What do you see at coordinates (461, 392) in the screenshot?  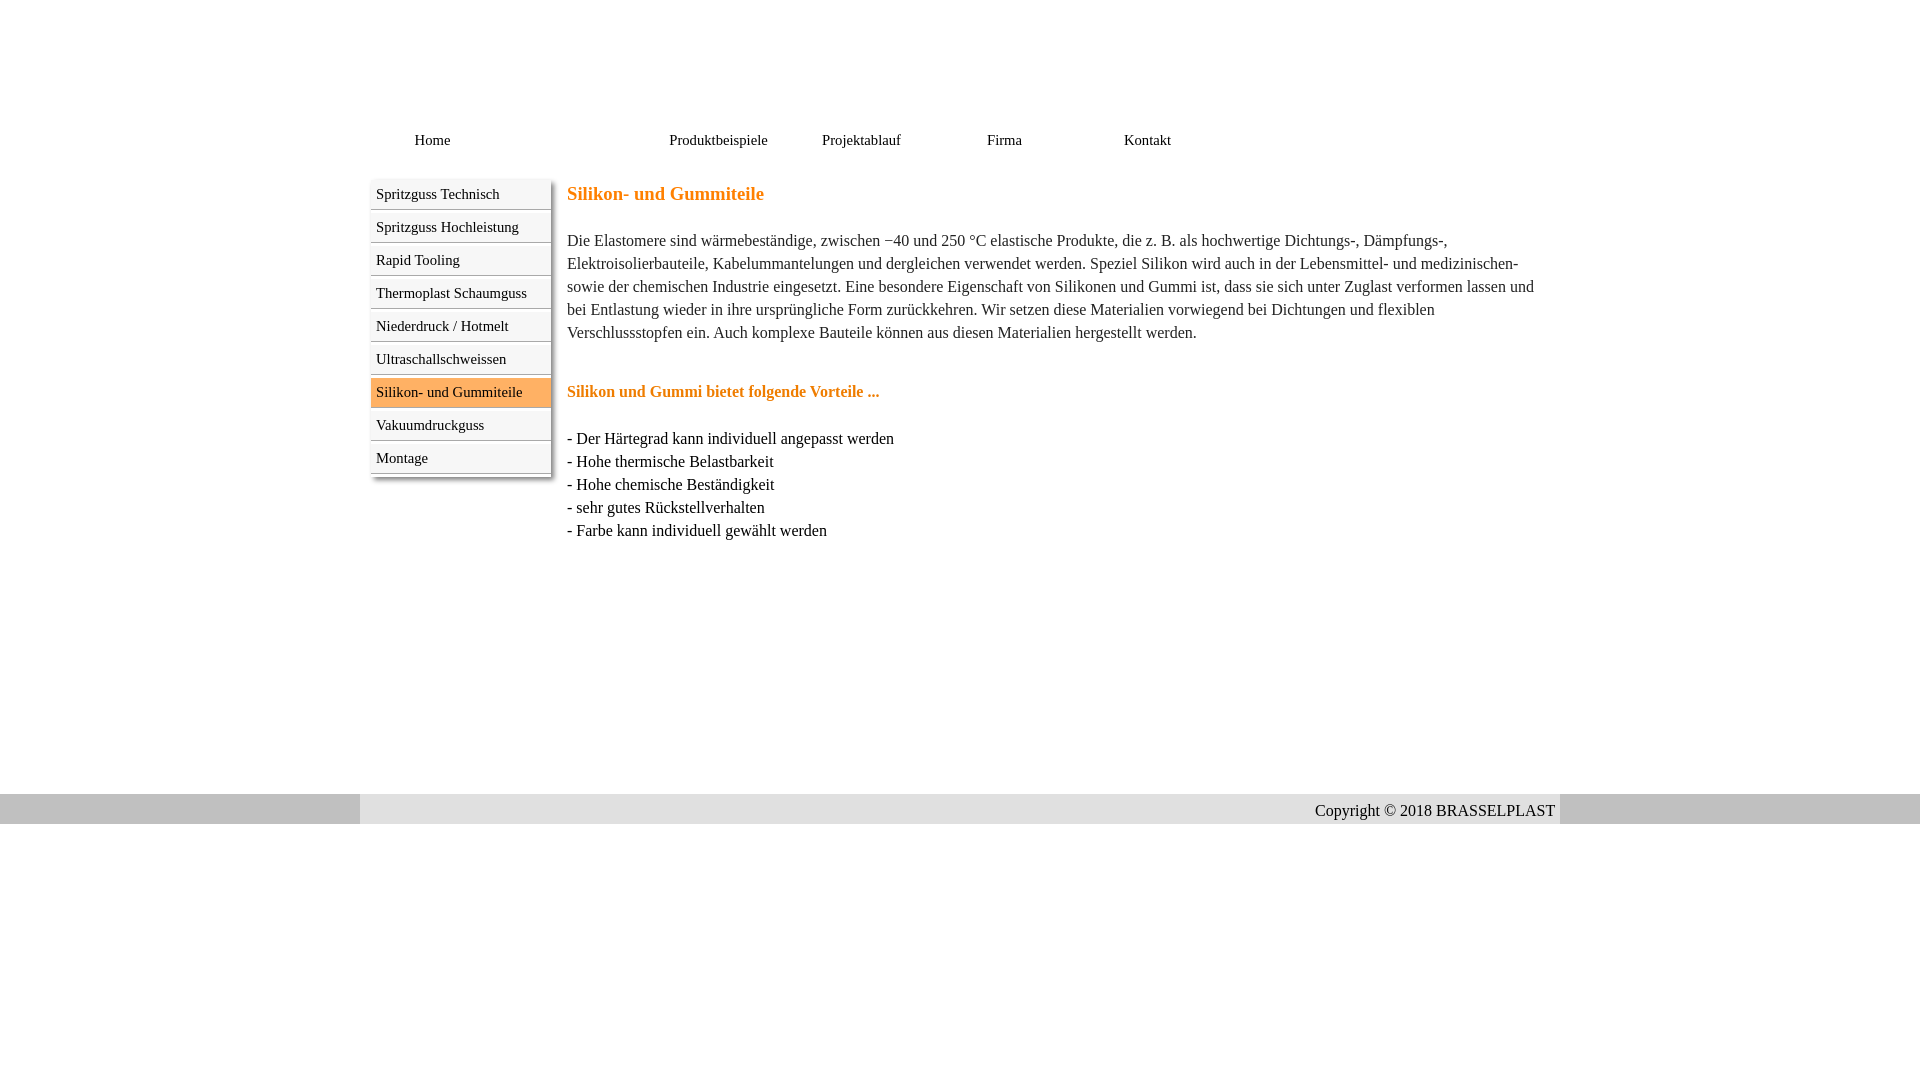 I see `Silikon- und Gummiteile` at bounding box center [461, 392].